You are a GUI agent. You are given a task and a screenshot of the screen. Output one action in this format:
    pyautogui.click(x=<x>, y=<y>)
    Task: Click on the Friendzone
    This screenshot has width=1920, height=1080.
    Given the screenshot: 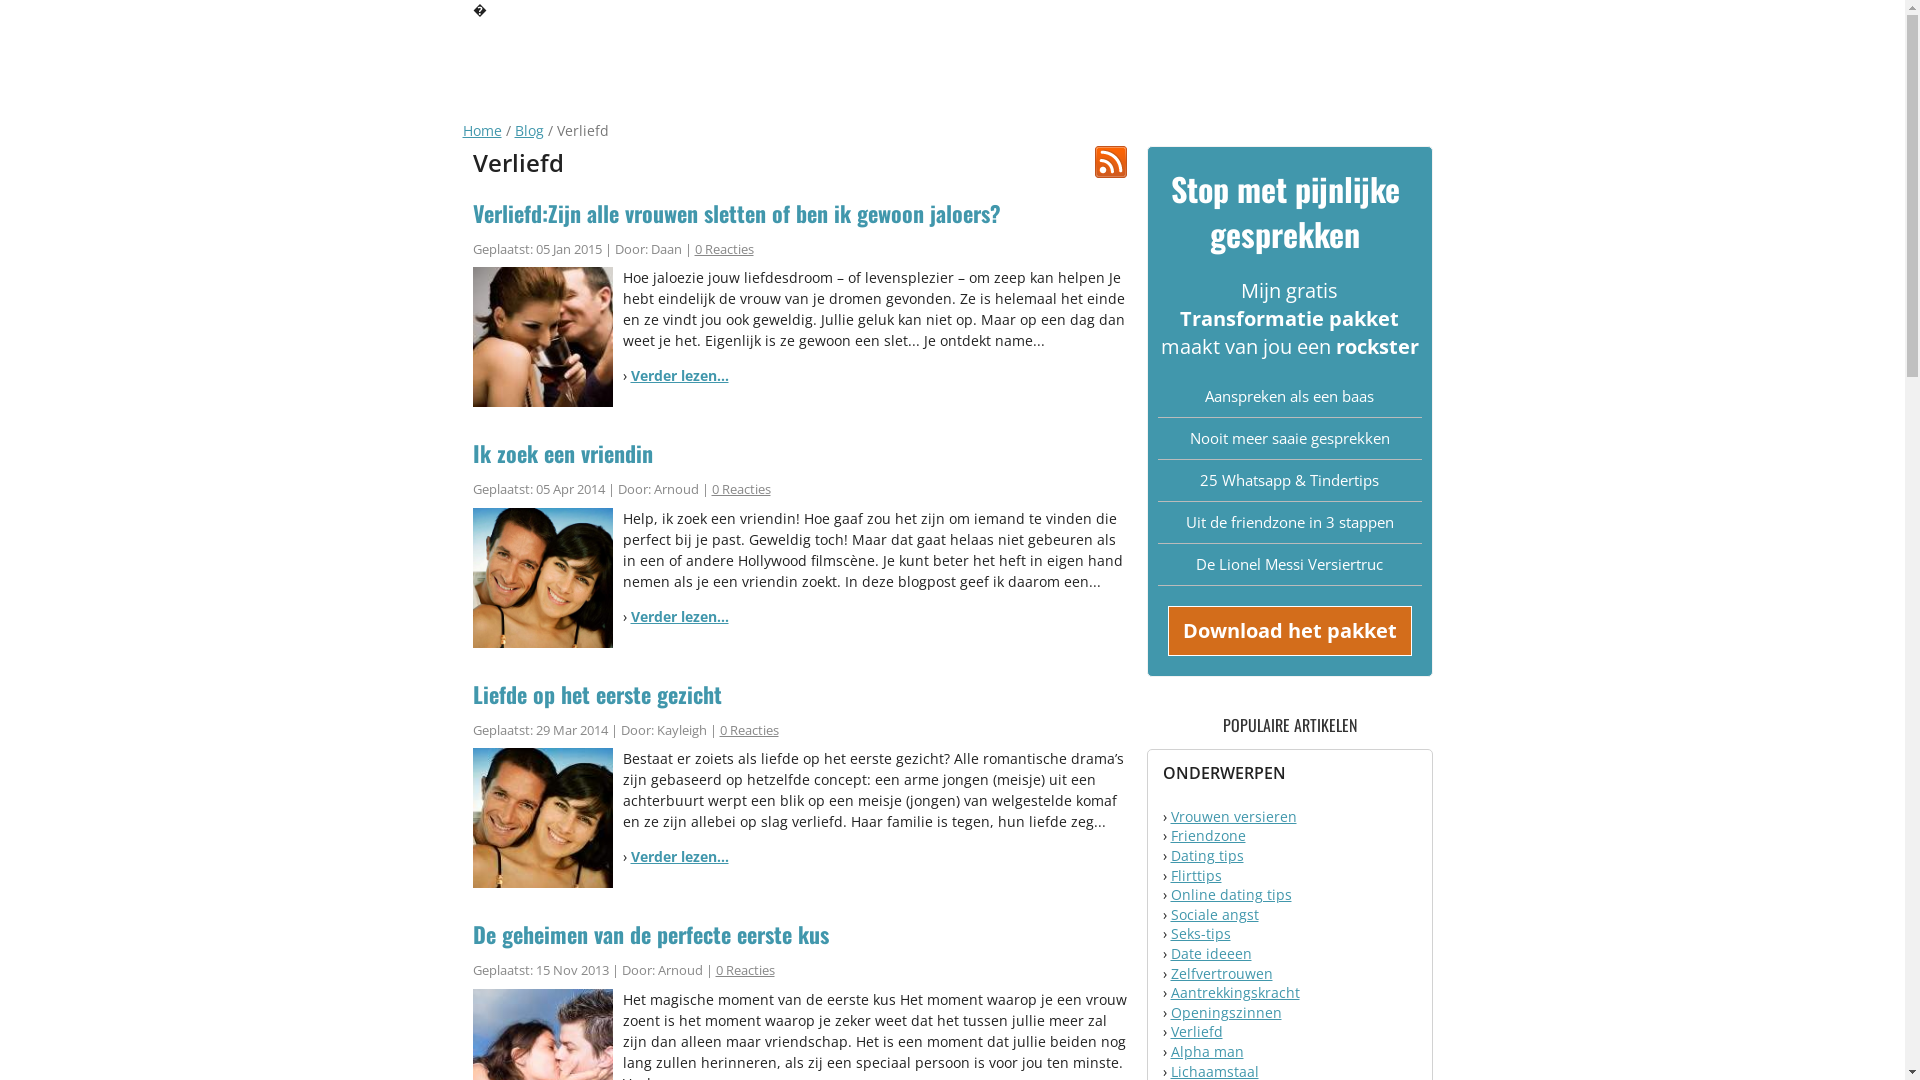 What is the action you would take?
    pyautogui.click(x=1208, y=836)
    